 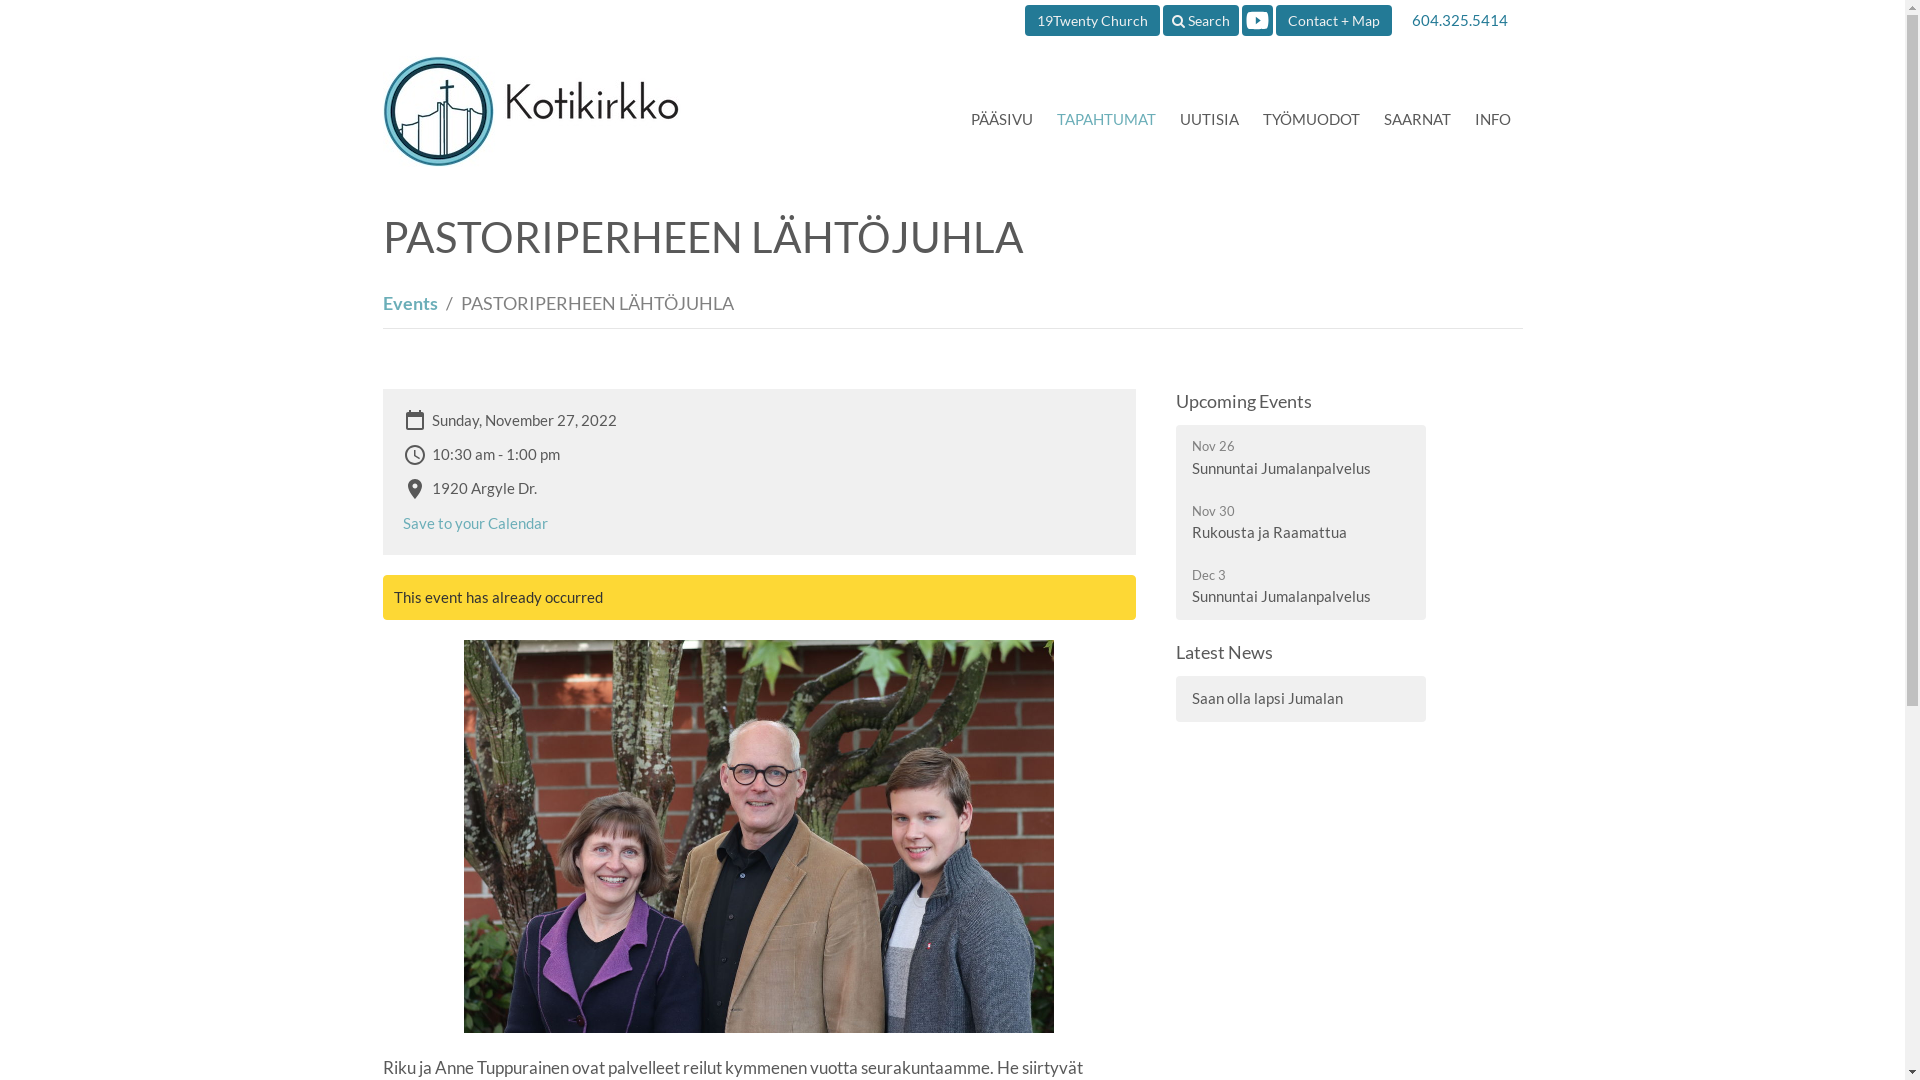 I want to click on Latest News, so click(x=1224, y=652).